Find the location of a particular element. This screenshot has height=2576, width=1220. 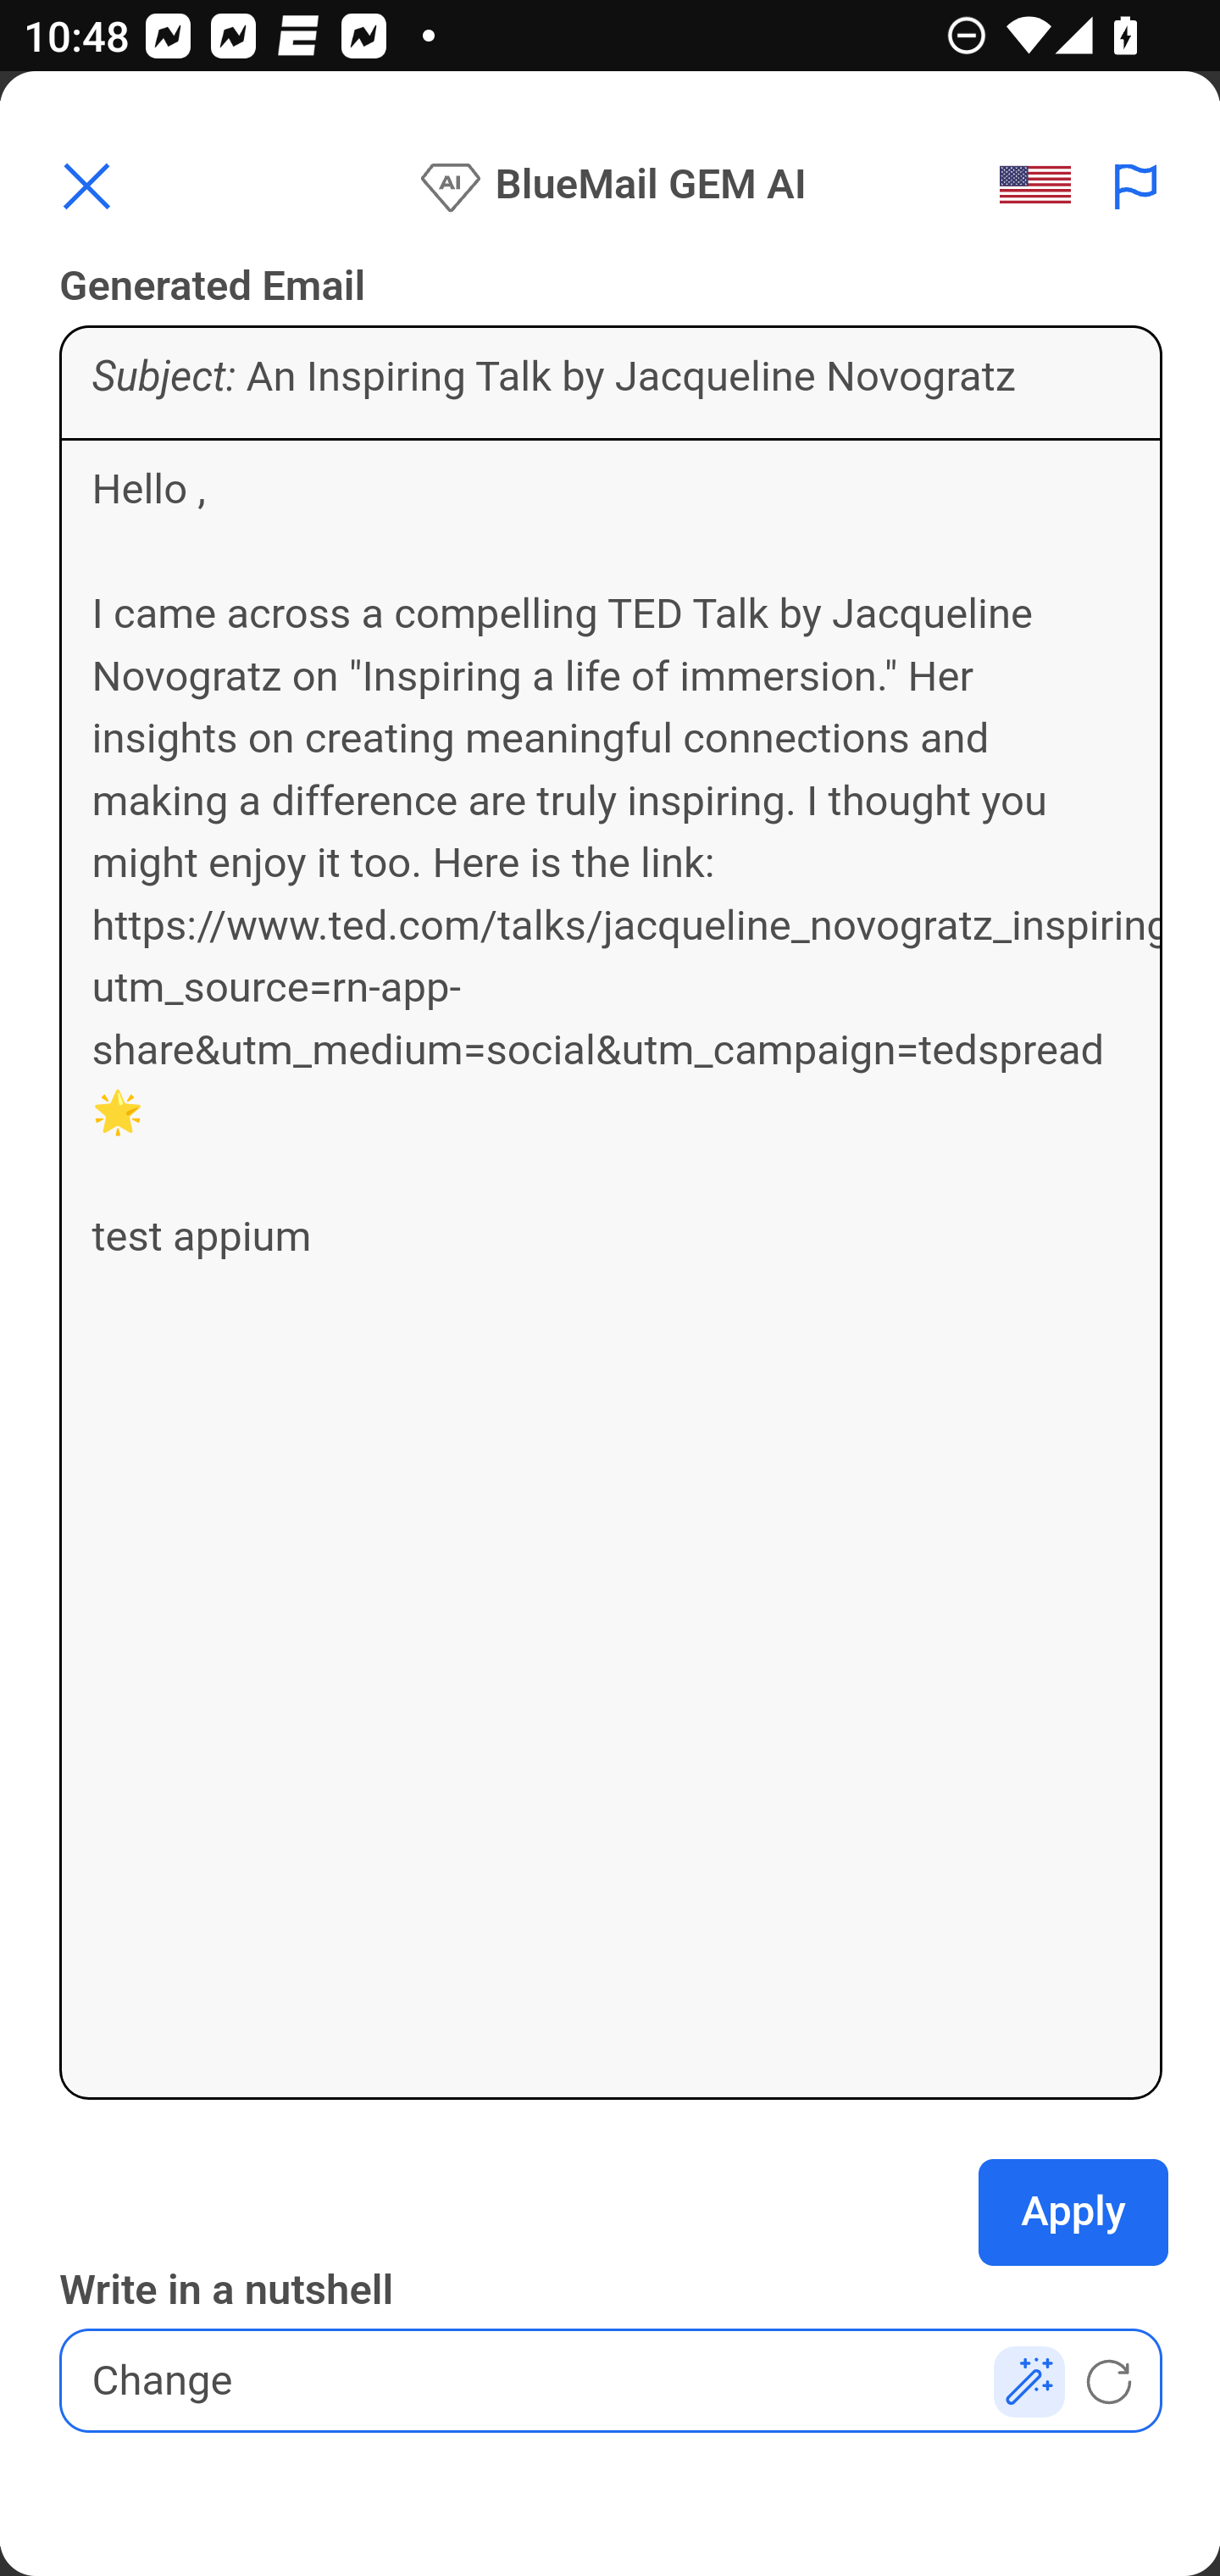

Report is located at coordinates (1137, 186).